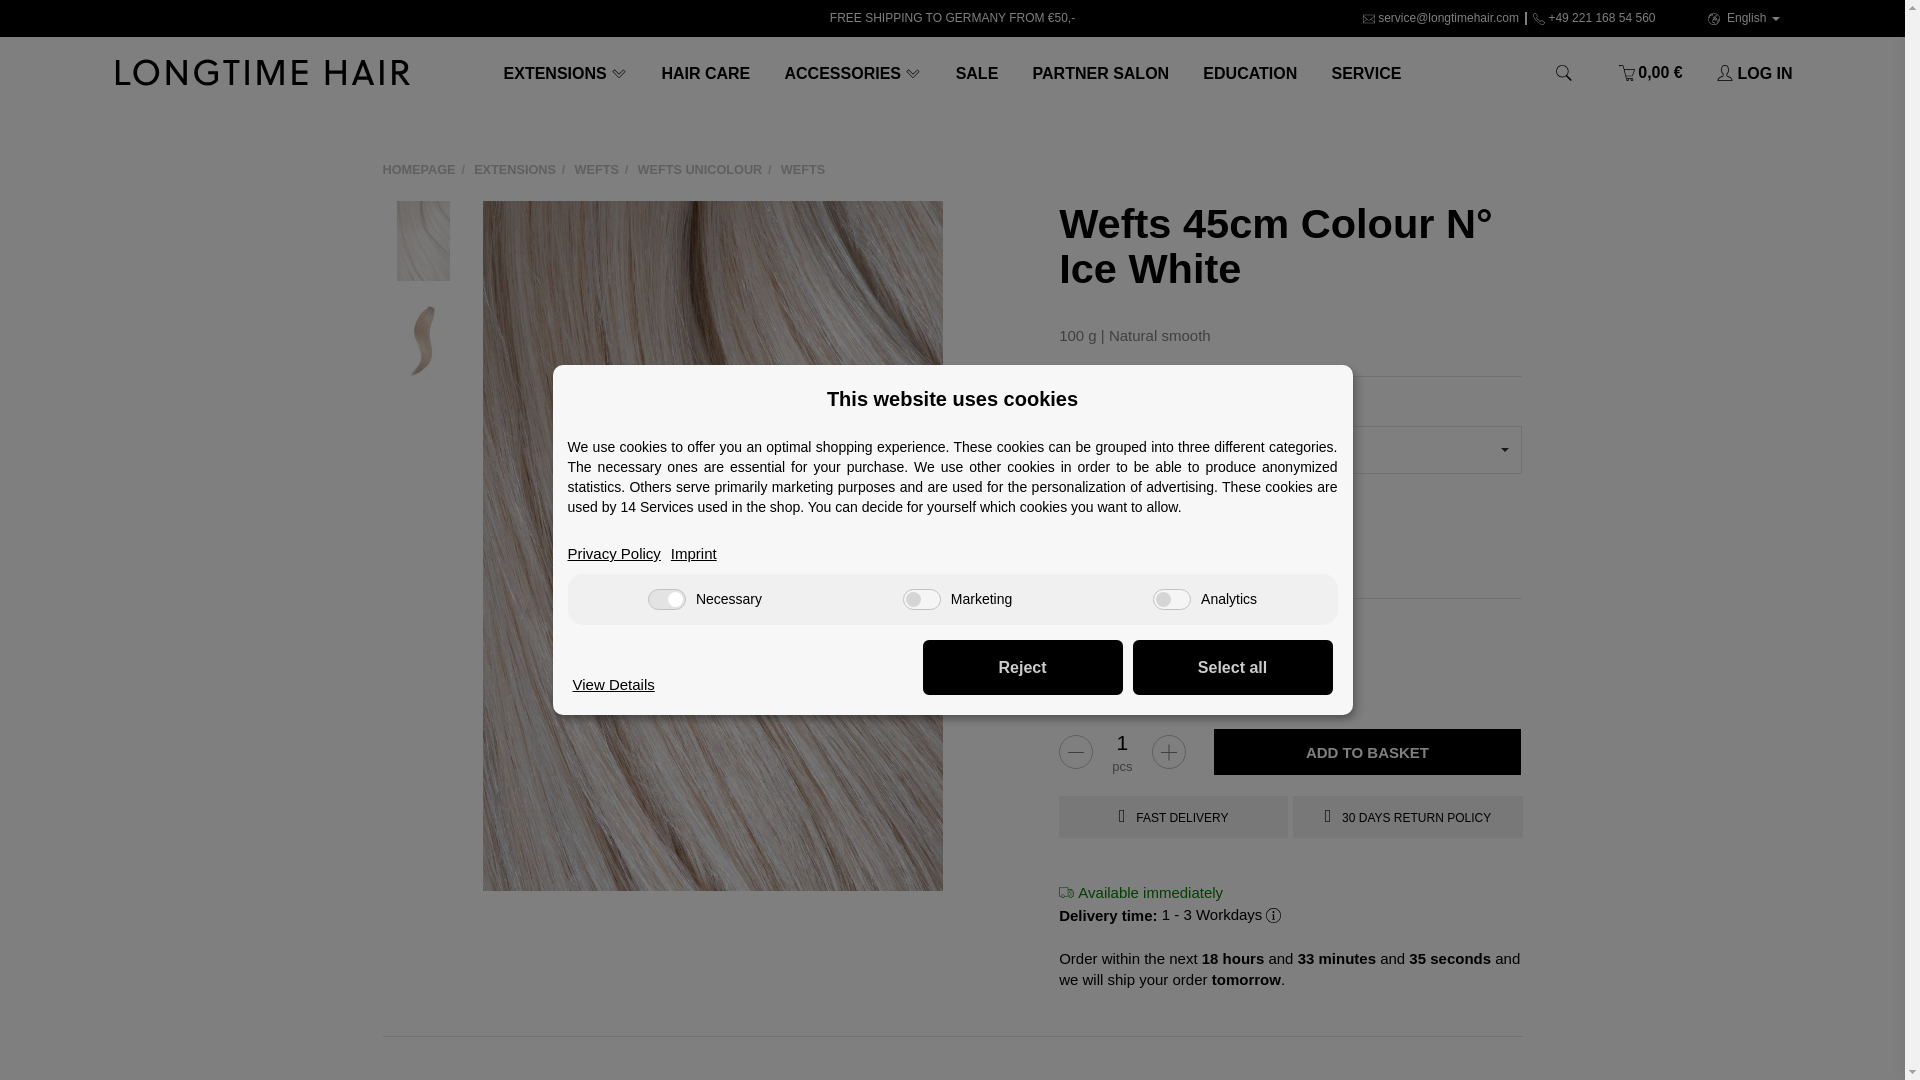  Describe the element at coordinates (262, 72) in the screenshot. I see `LONGTIME HAIR` at that location.